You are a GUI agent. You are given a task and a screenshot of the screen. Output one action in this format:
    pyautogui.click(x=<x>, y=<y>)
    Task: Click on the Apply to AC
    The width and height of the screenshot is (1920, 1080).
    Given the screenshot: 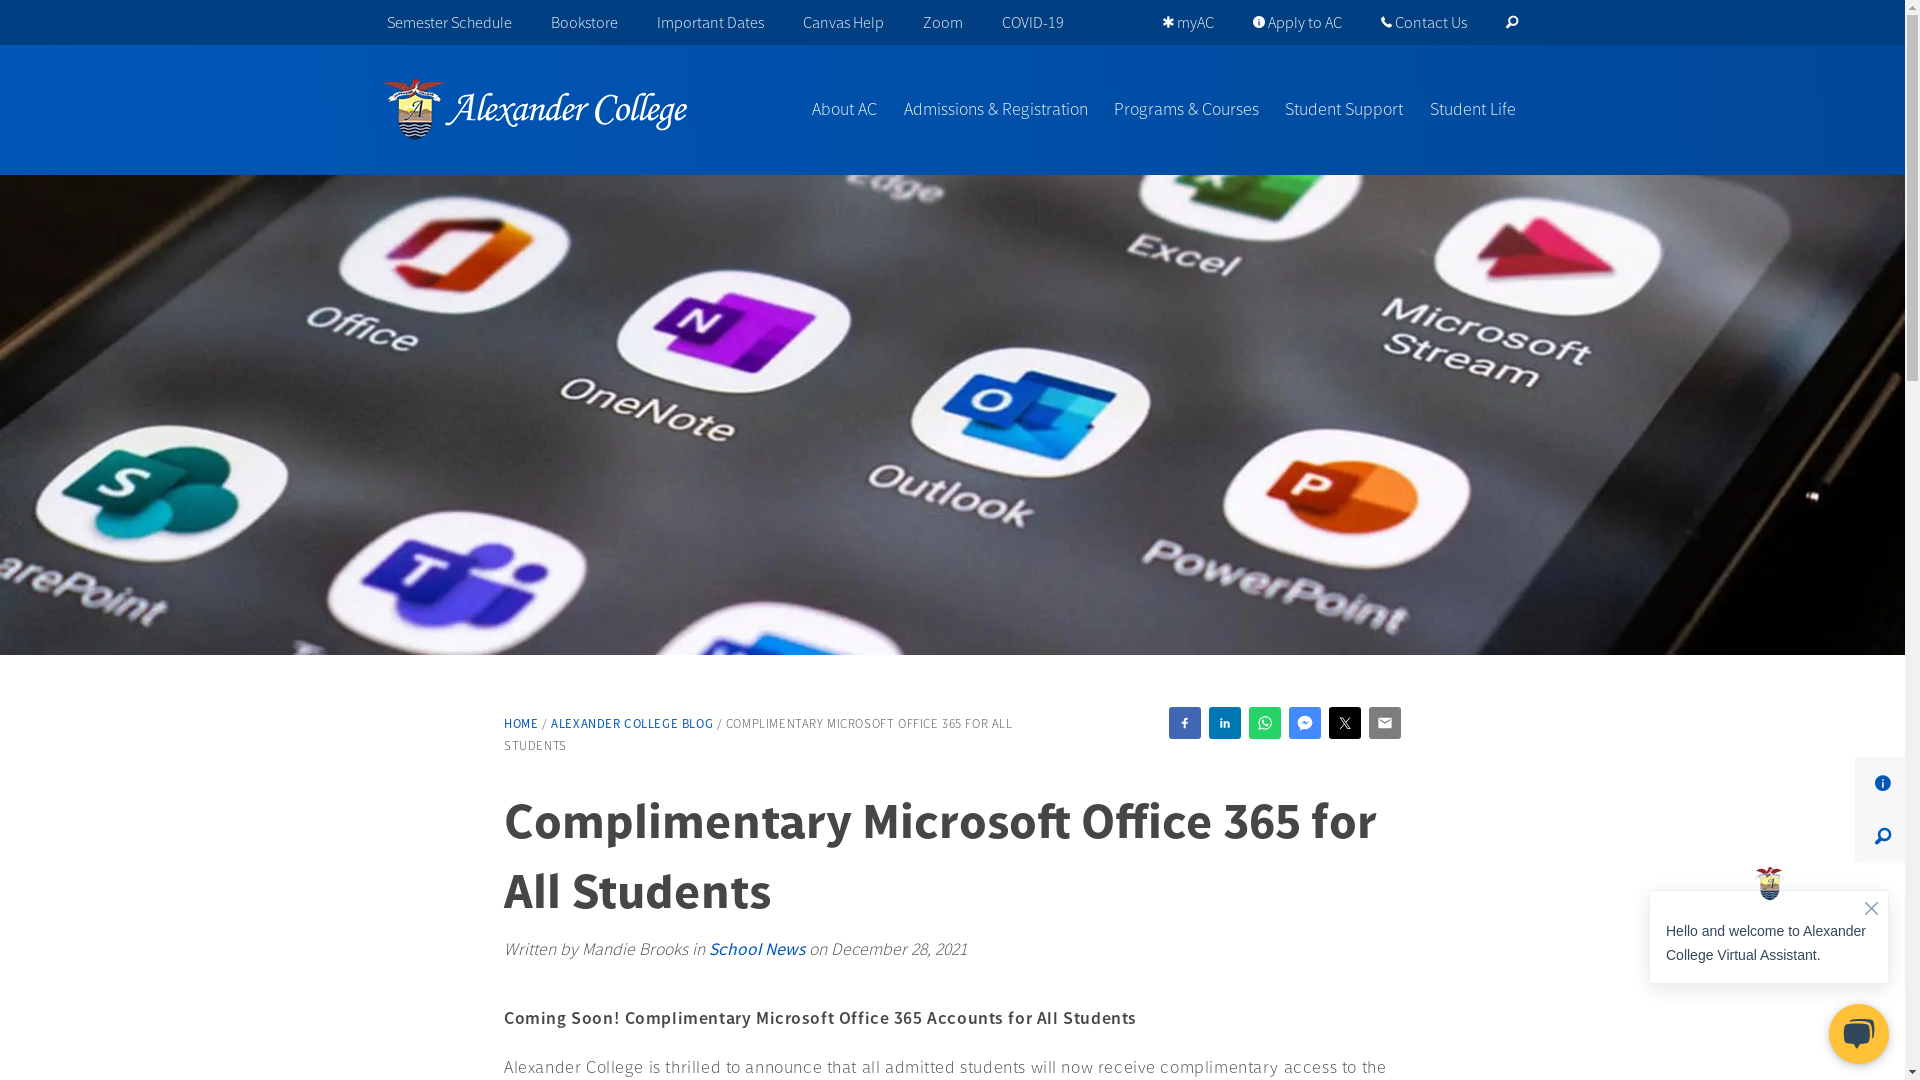 What is the action you would take?
    pyautogui.click(x=1297, y=22)
    